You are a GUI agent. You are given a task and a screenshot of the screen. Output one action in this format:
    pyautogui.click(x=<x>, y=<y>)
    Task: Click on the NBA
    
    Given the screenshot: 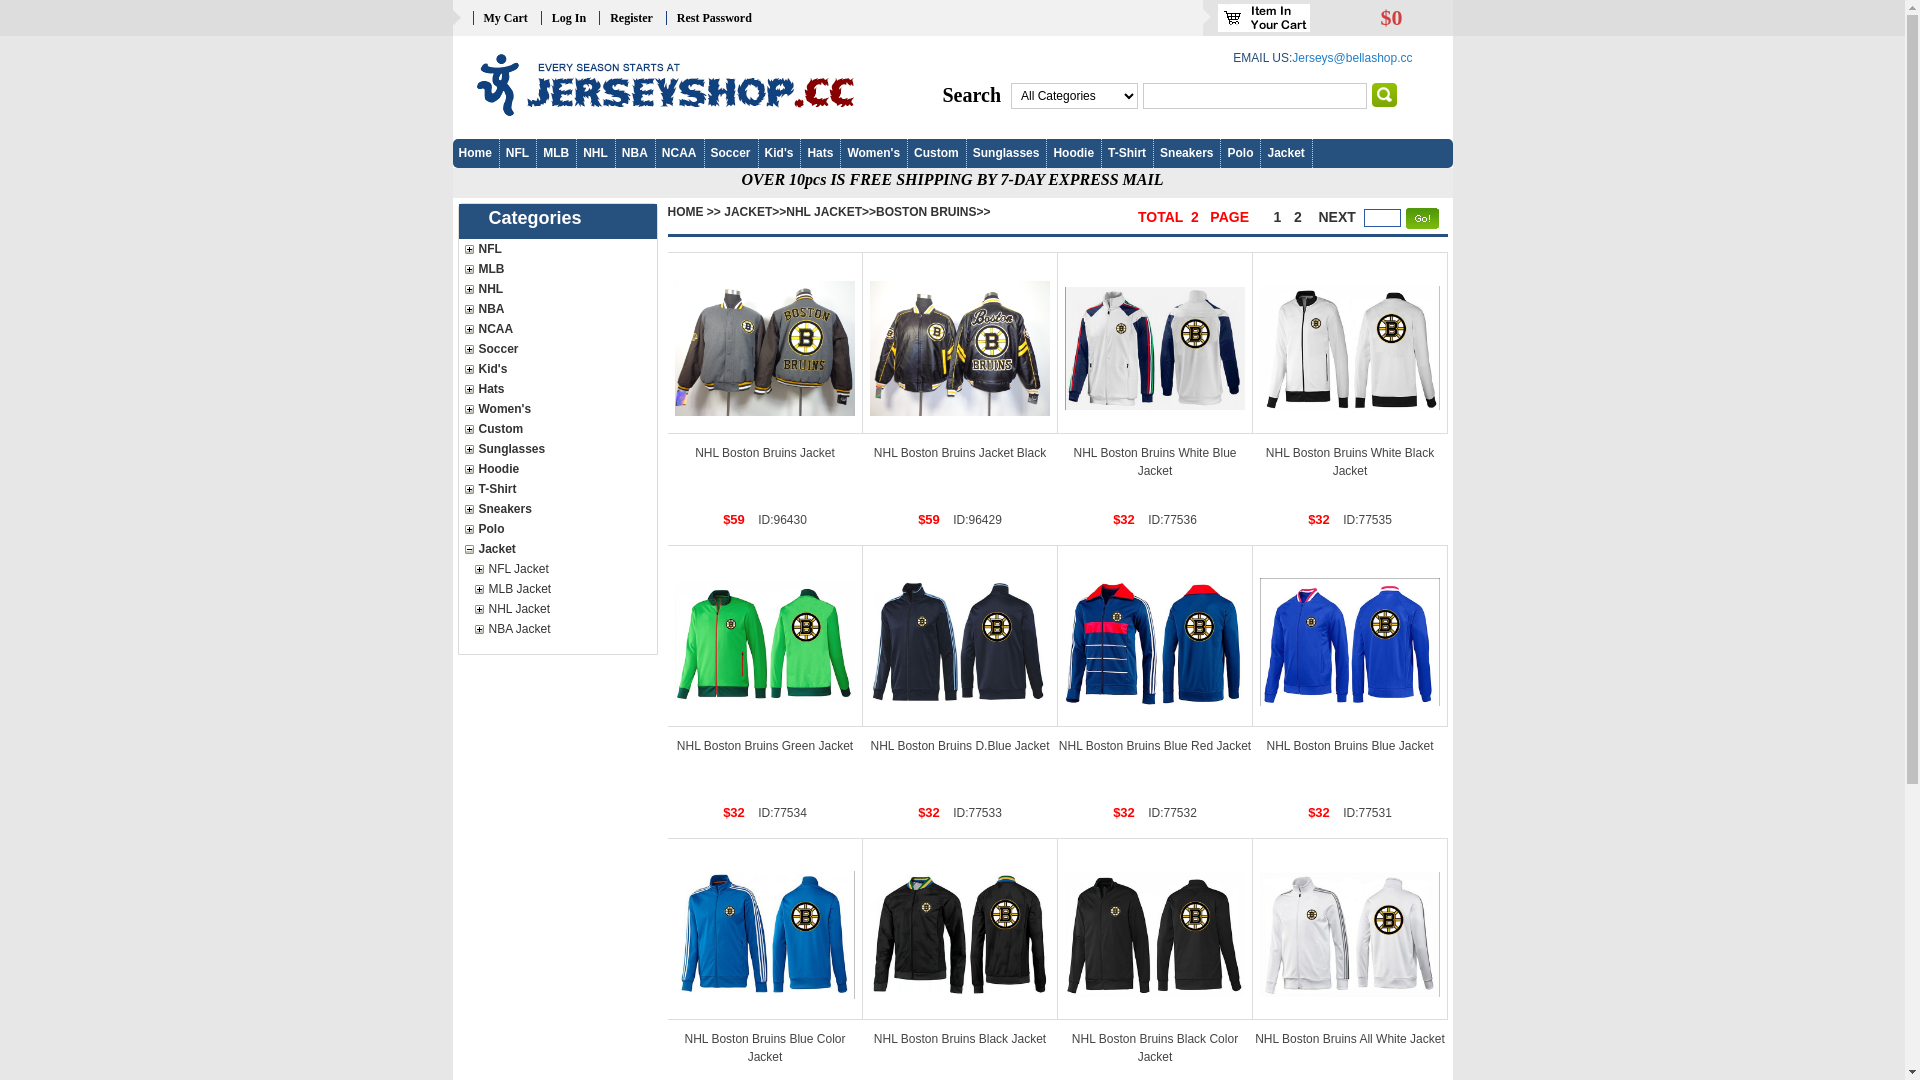 What is the action you would take?
    pyautogui.click(x=557, y=309)
    